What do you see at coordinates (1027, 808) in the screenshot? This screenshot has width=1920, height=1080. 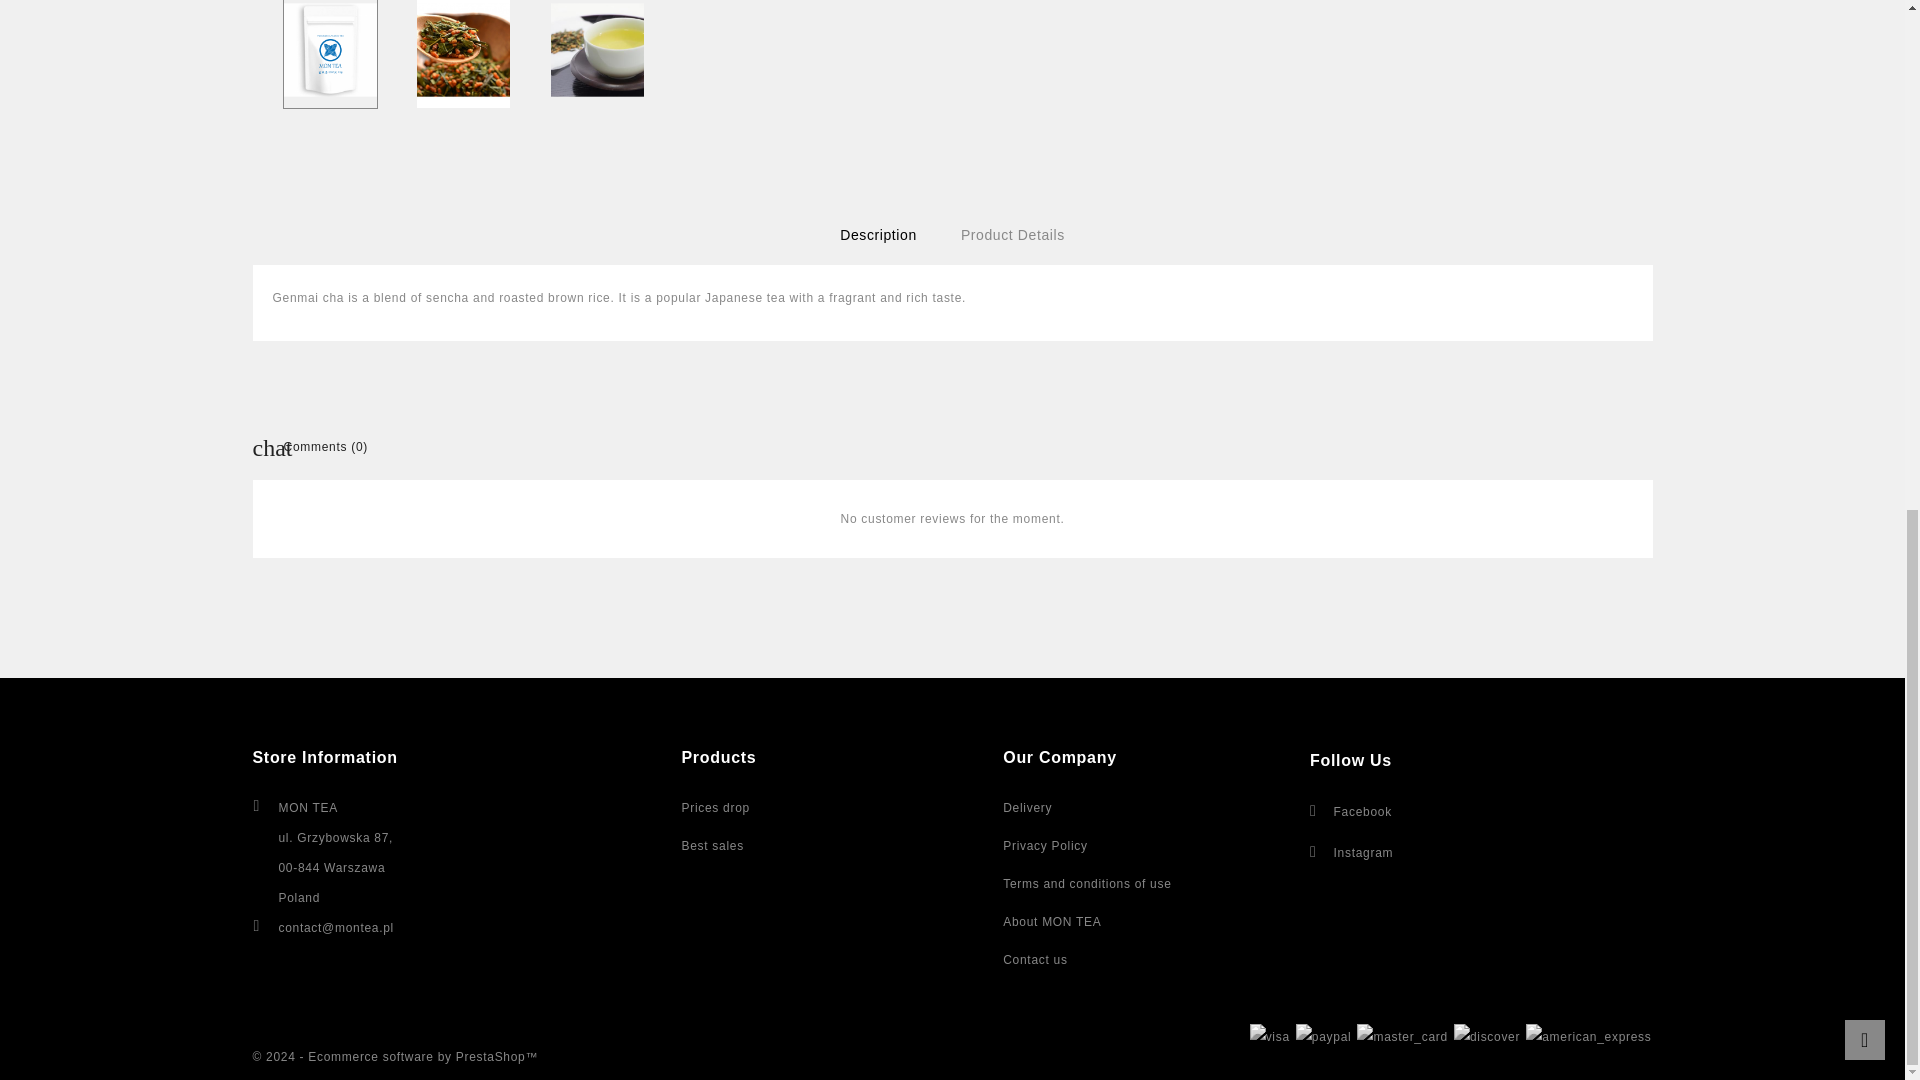 I see `Our terms and conditions of delivery` at bounding box center [1027, 808].